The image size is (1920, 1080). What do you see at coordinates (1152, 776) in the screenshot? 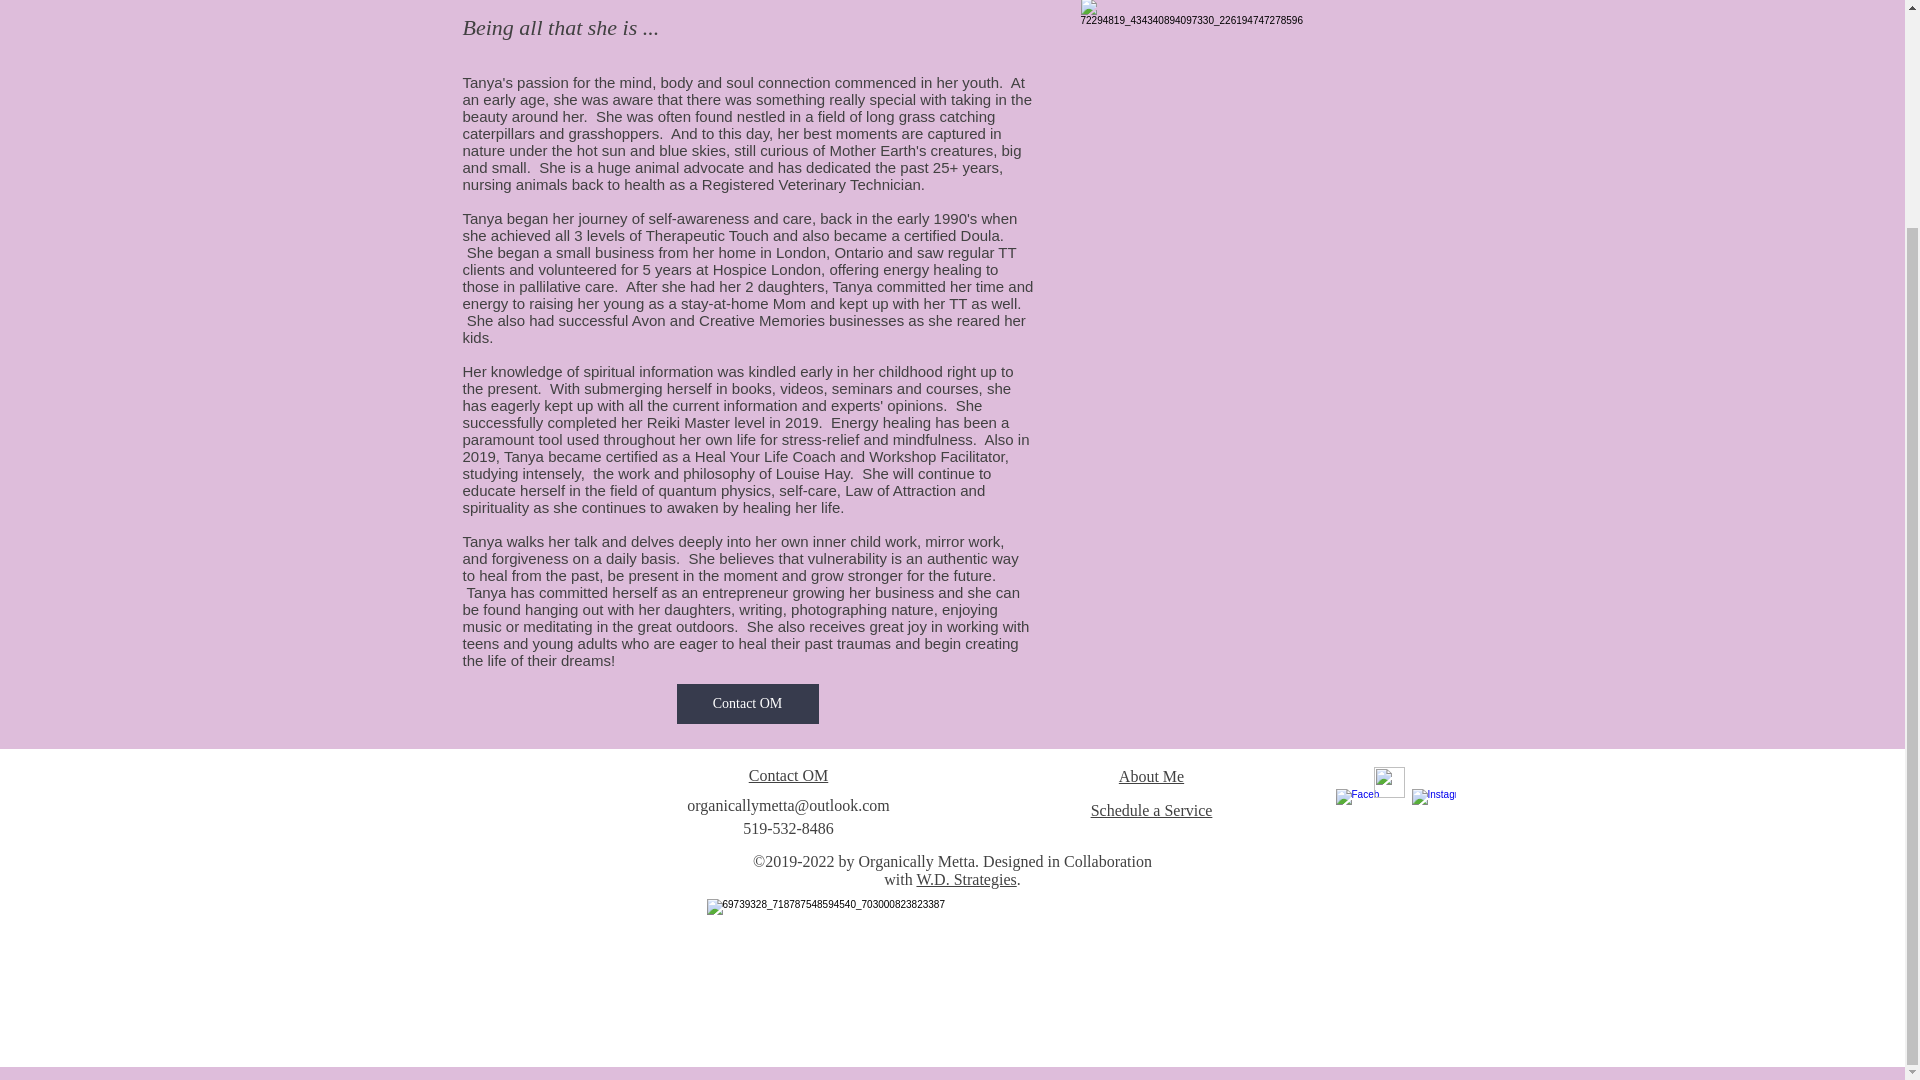
I see `About Me` at bounding box center [1152, 776].